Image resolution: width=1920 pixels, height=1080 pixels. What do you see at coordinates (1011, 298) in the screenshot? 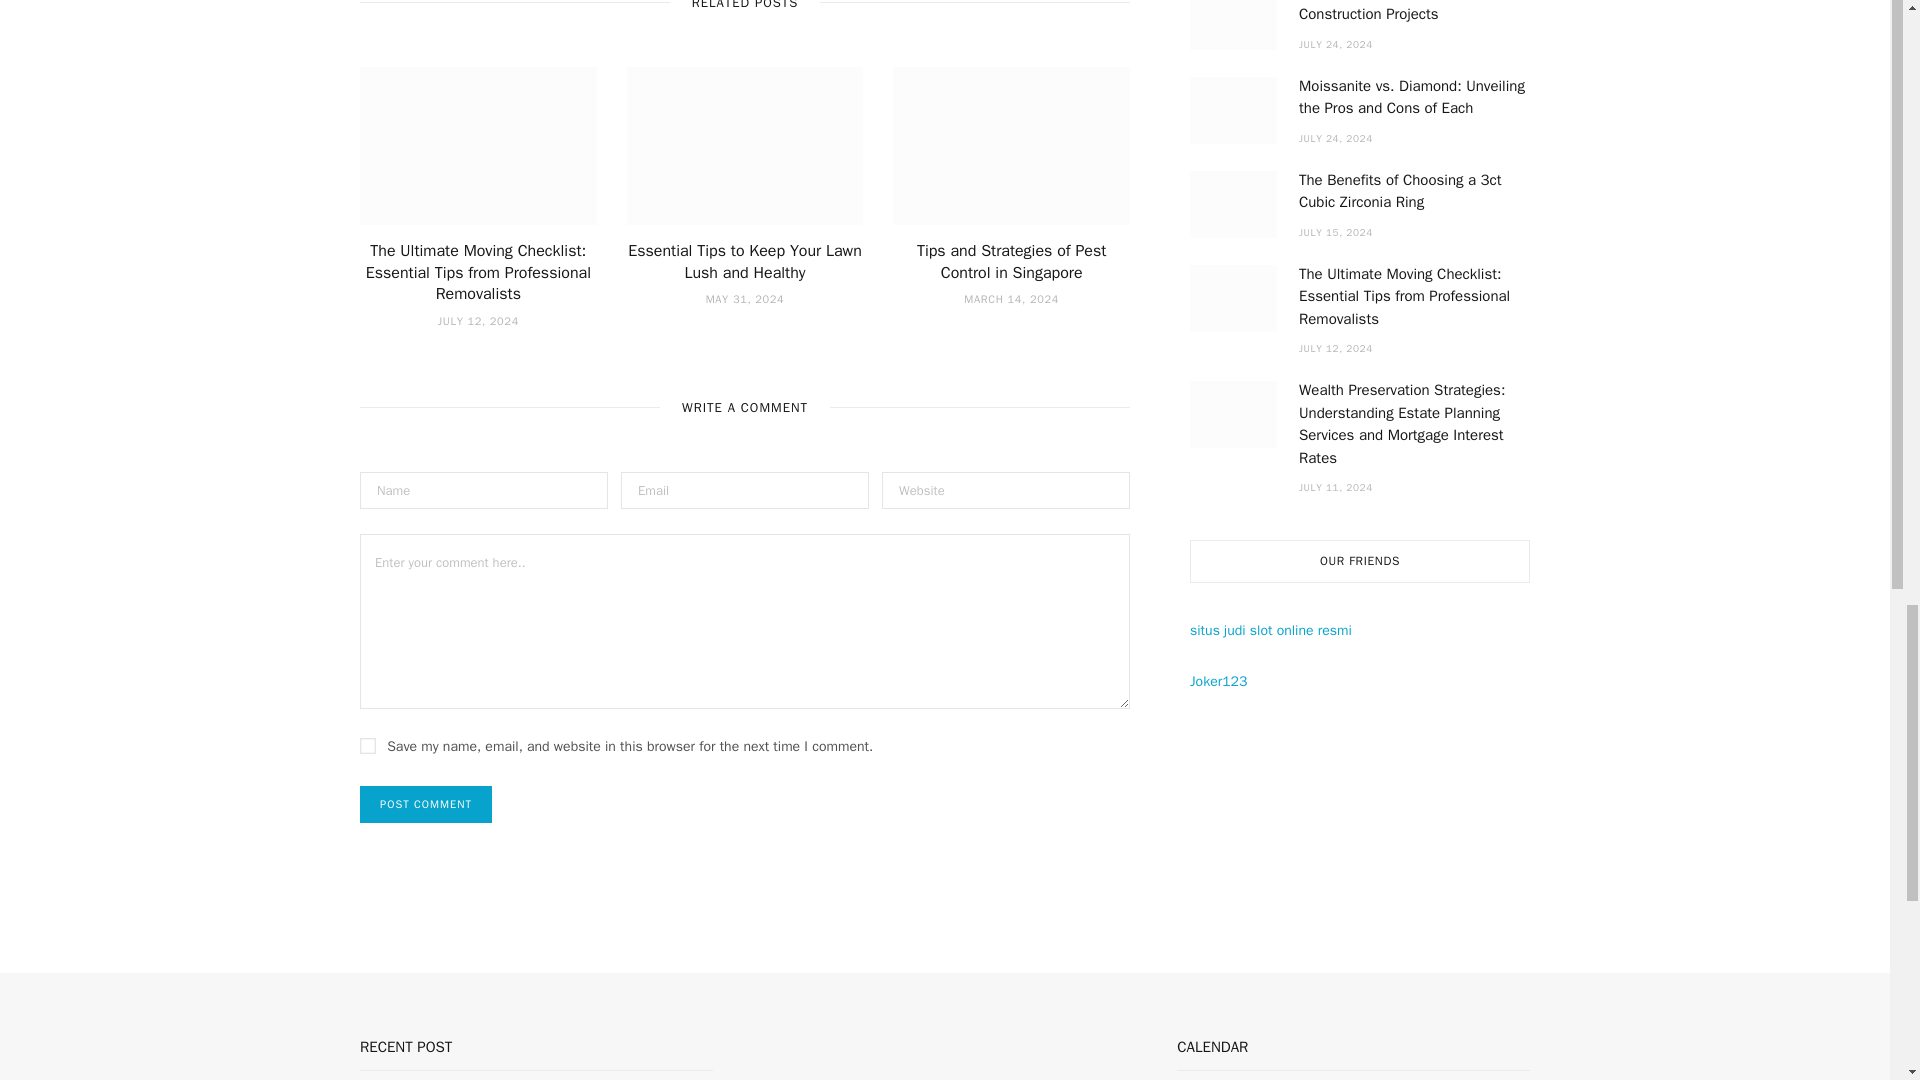
I see `MARCH 14, 2024` at bounding box center [1011, 298].